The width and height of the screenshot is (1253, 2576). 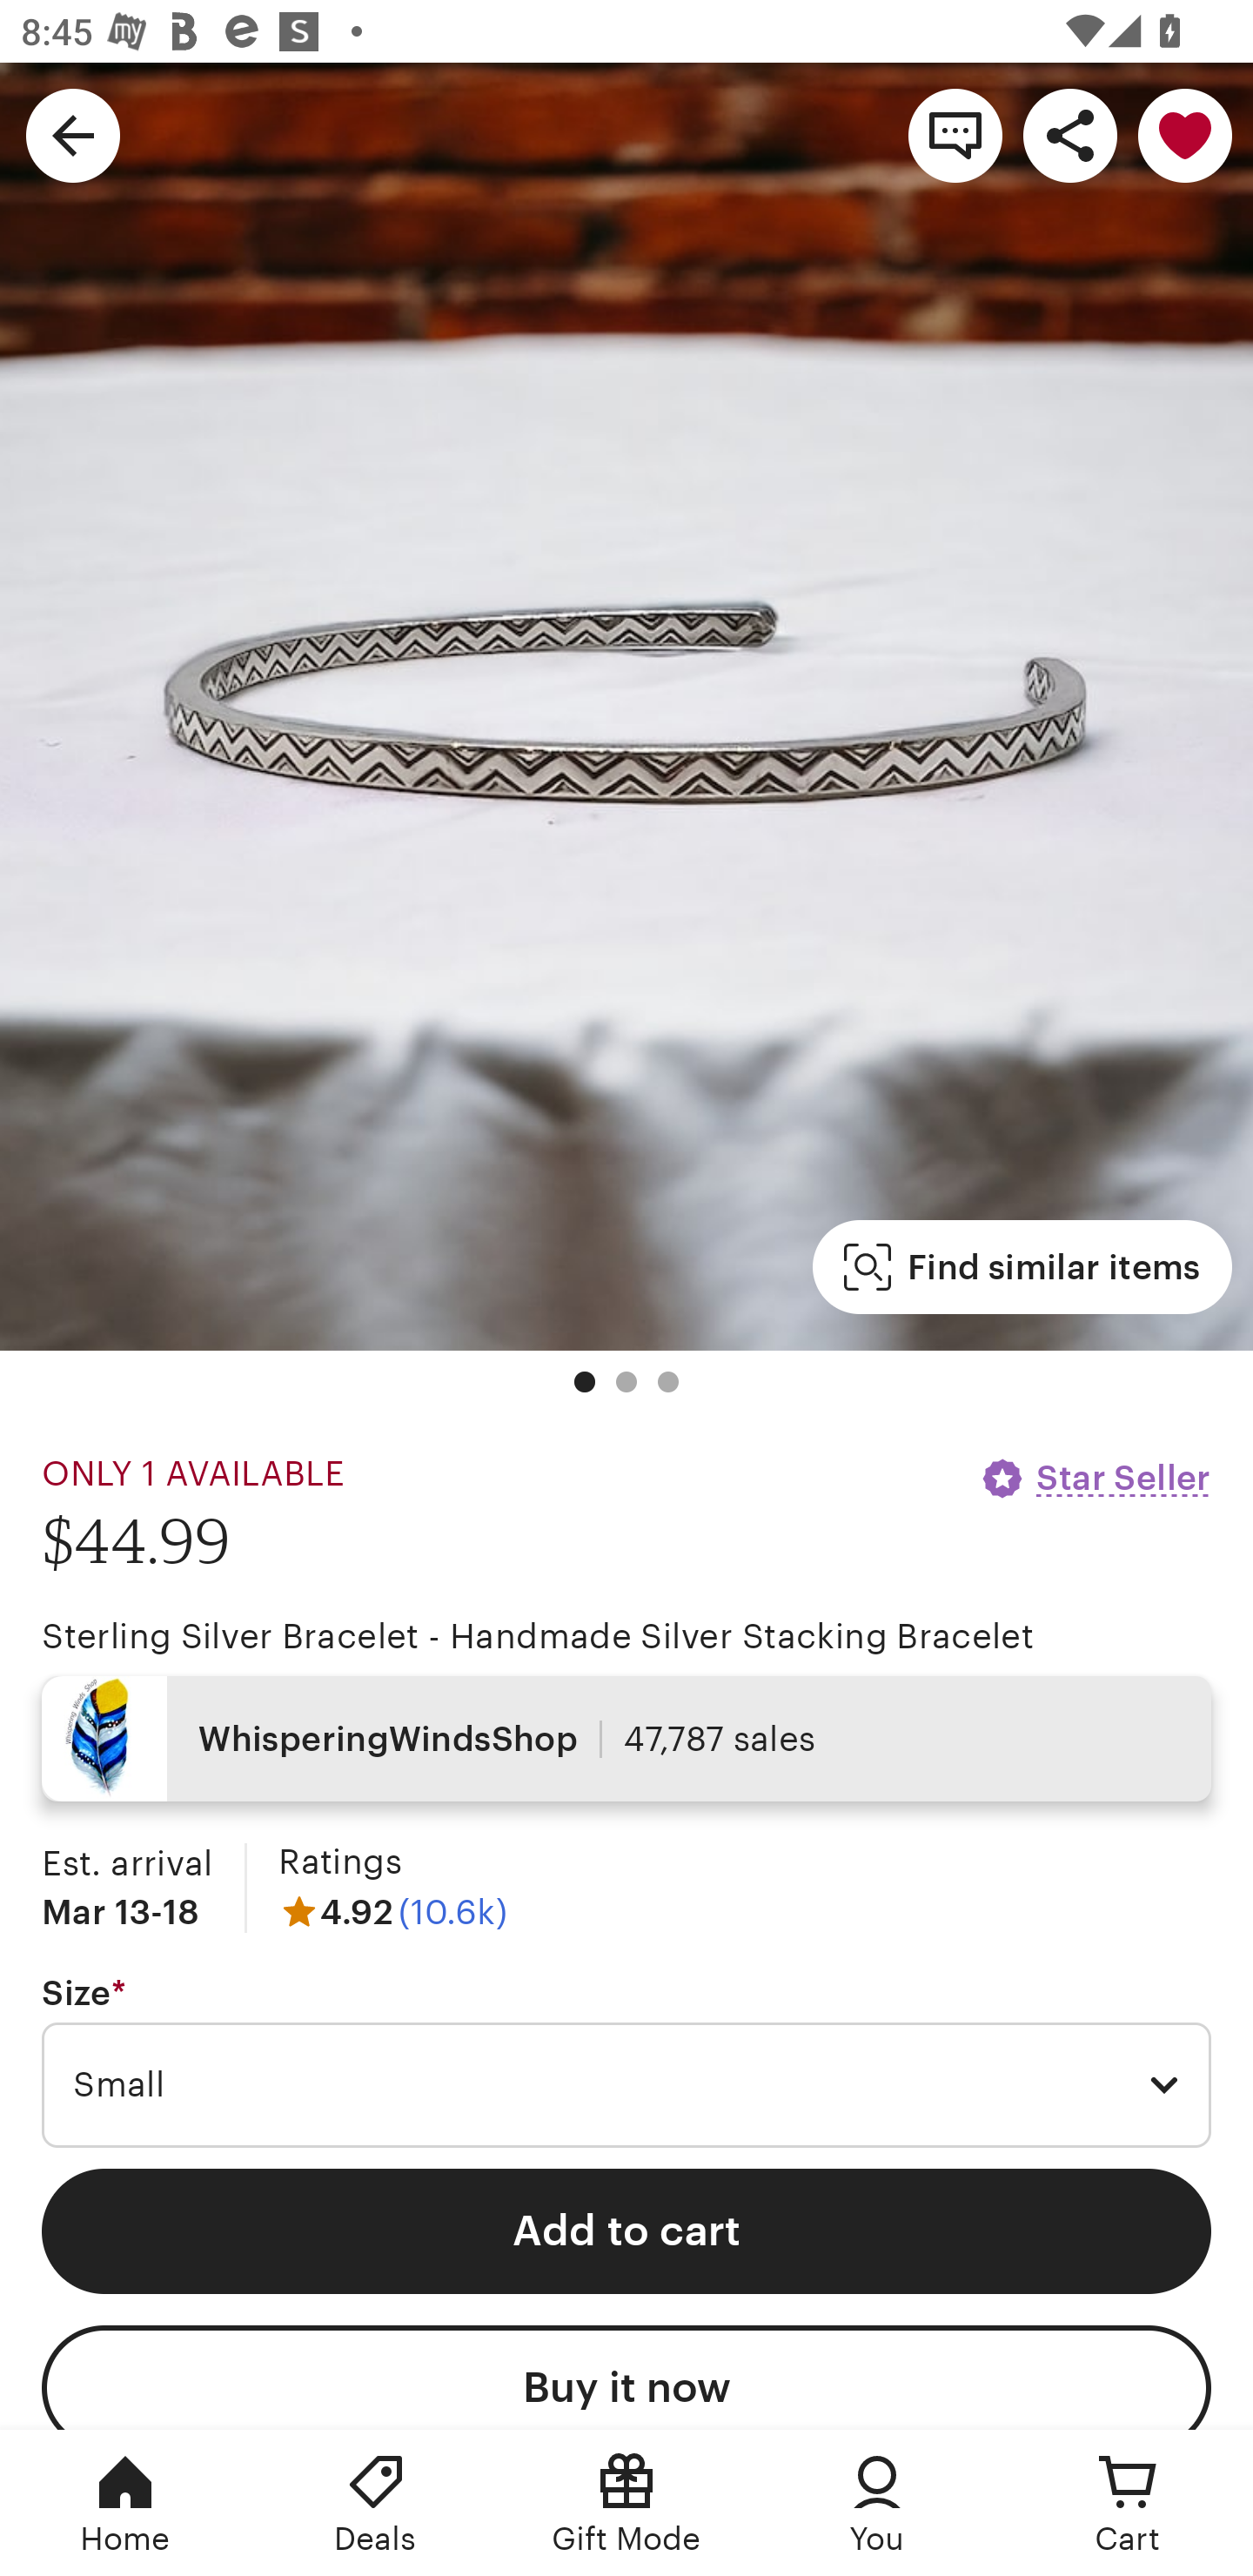 I want to click on Gift Mode, so click(x=626, y=2503).